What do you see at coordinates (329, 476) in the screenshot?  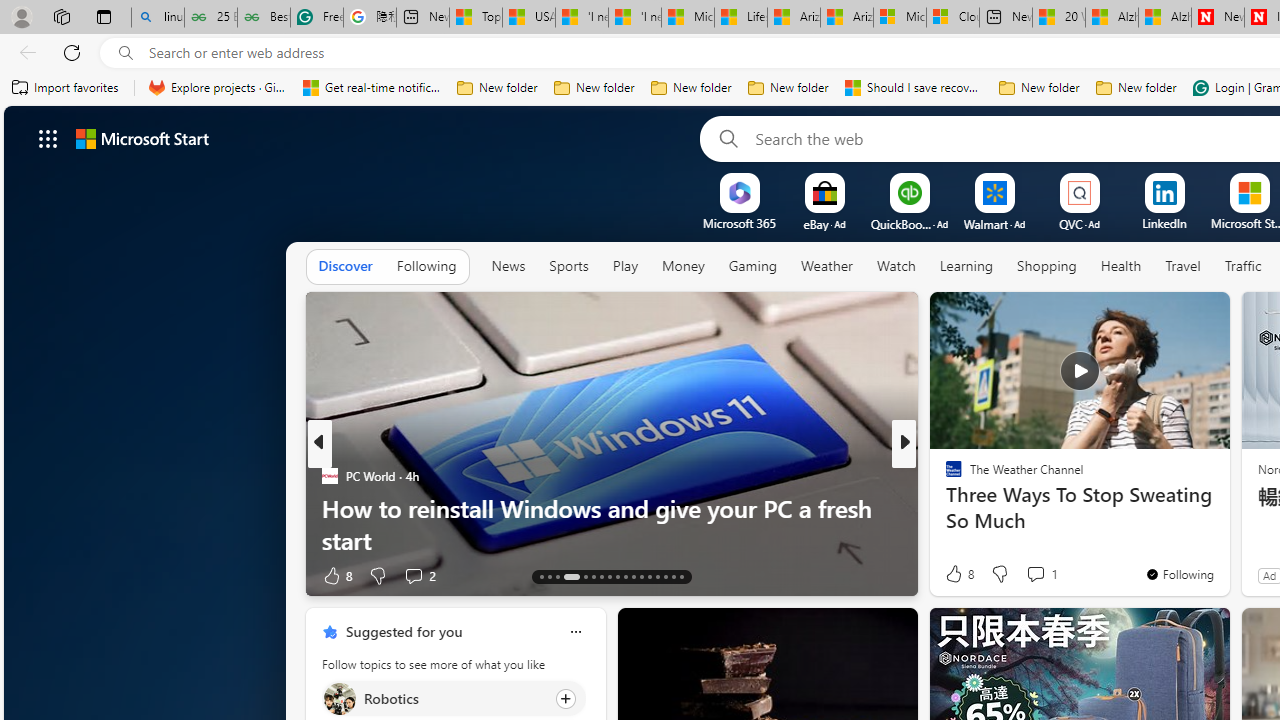 I see `PC World` at bounding box center [329, 476].